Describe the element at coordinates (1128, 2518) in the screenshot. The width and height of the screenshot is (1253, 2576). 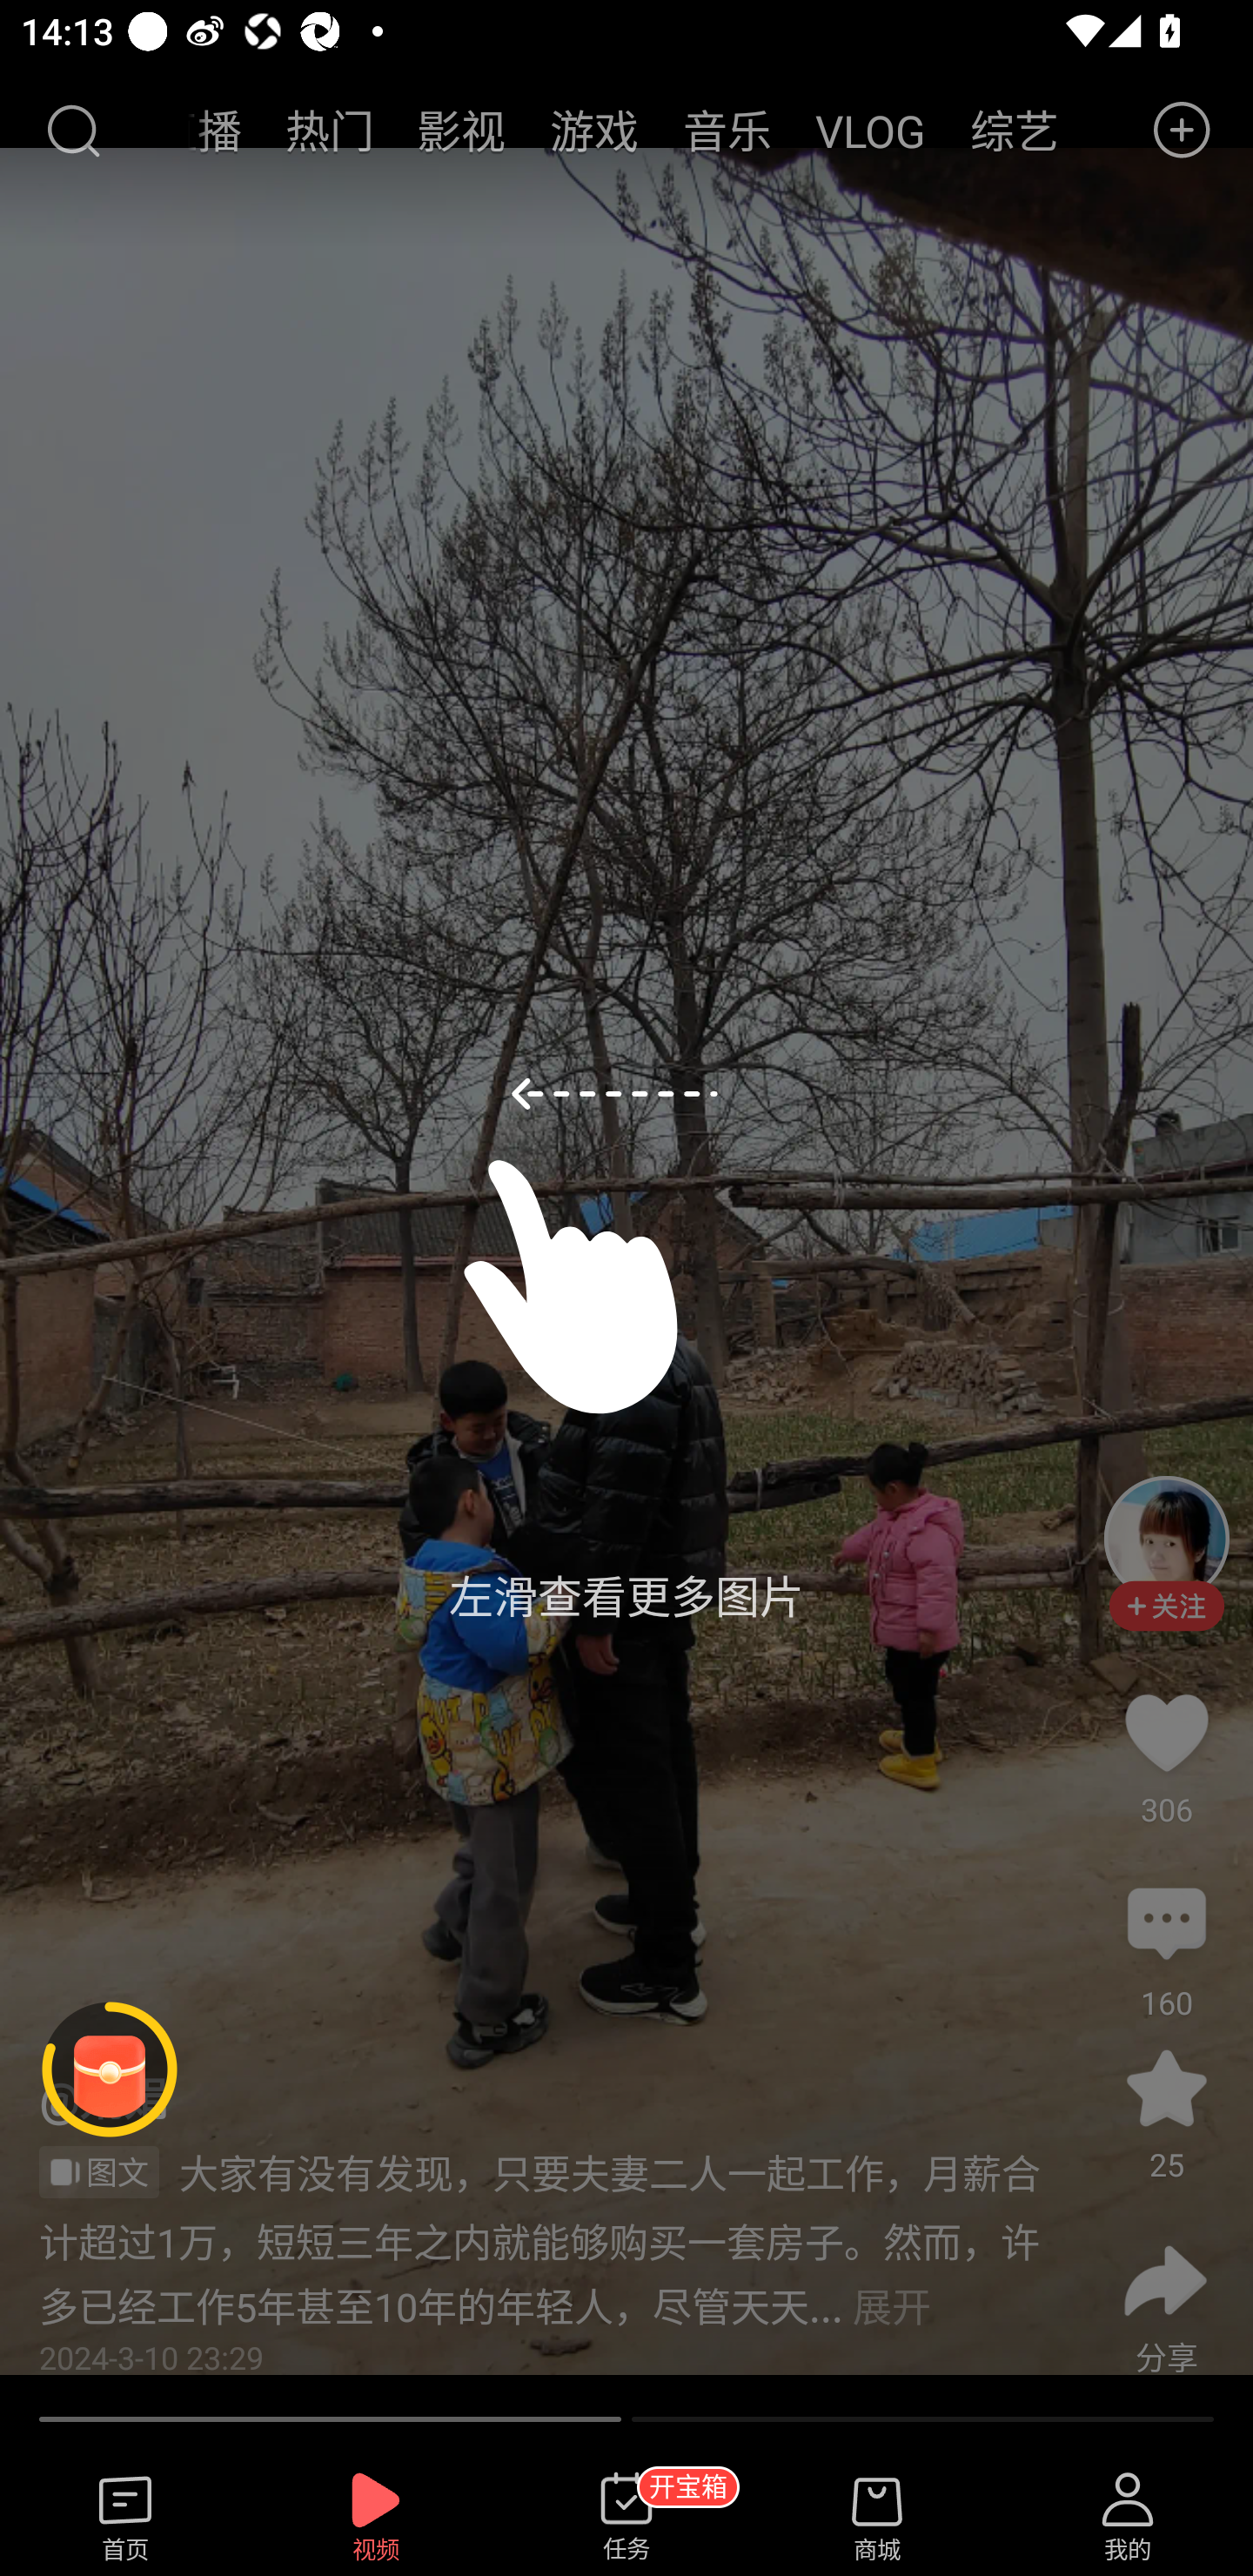
I see `我的` at that location.